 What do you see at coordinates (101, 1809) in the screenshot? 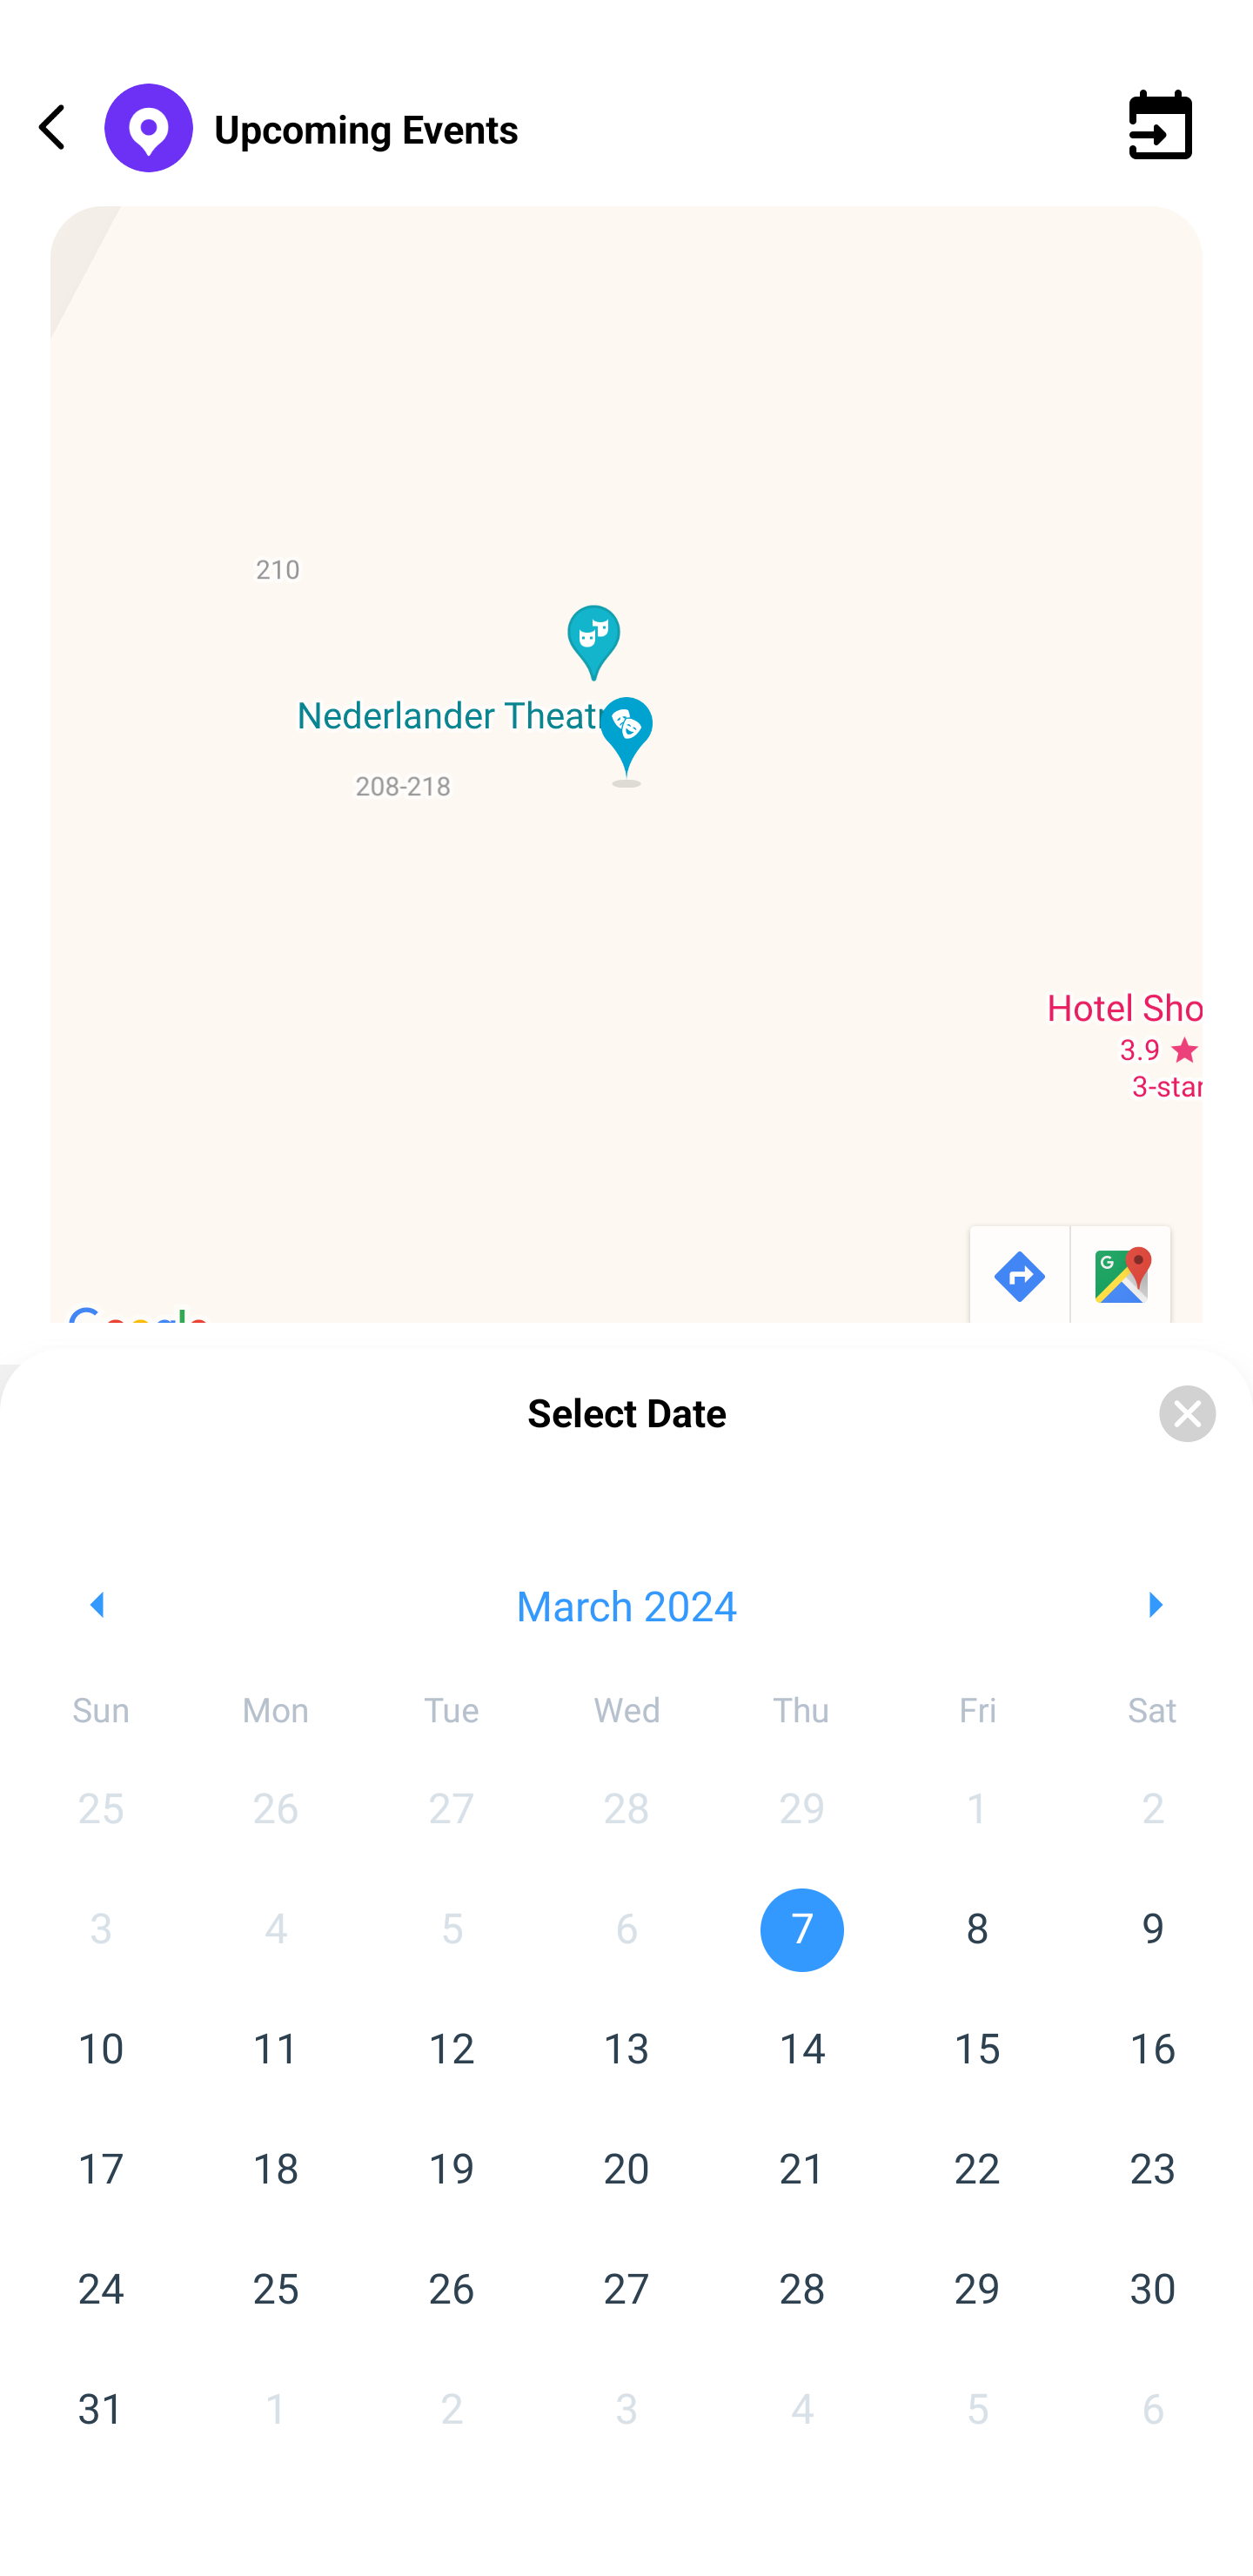
I see ` Sunday 25 February 2024  25` at bounding box center [101, 1809].